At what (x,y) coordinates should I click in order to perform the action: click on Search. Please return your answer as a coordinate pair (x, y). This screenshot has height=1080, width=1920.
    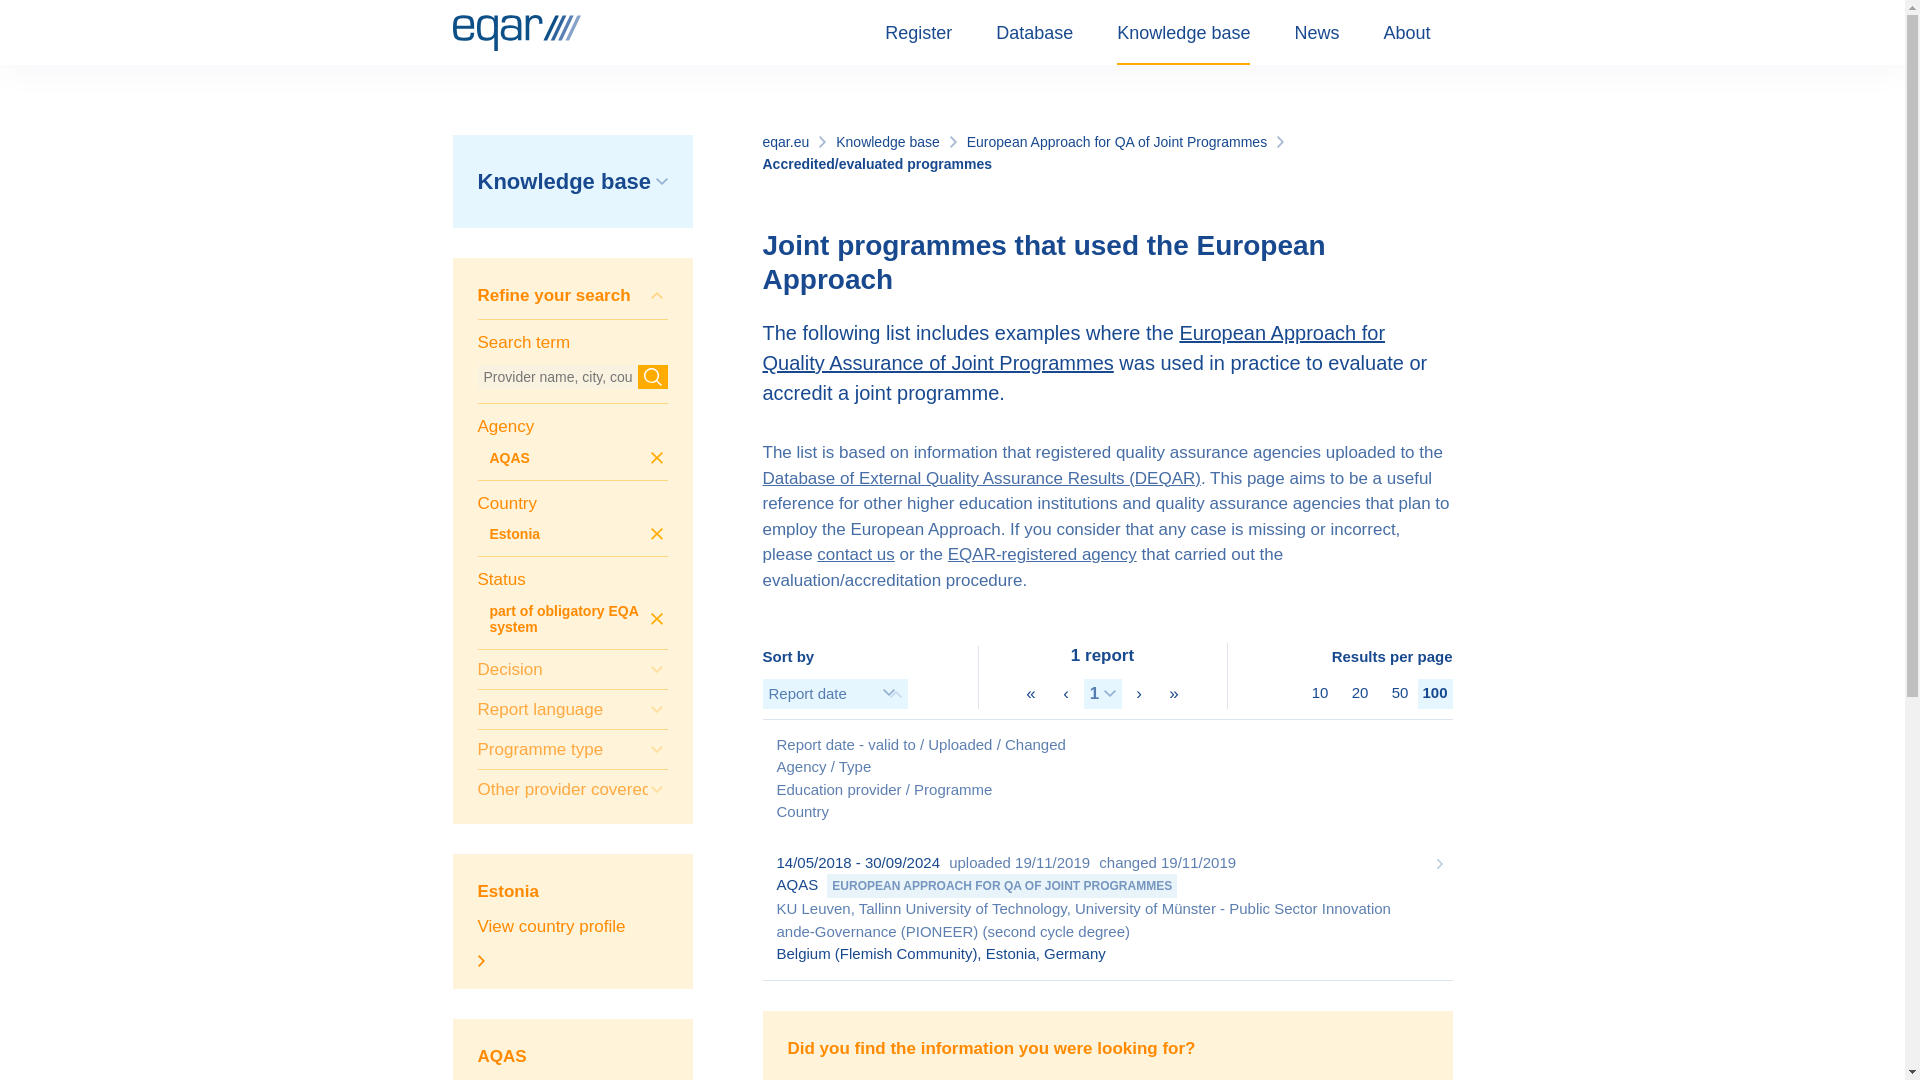
    Looking at the image, I should click on (652, 376).